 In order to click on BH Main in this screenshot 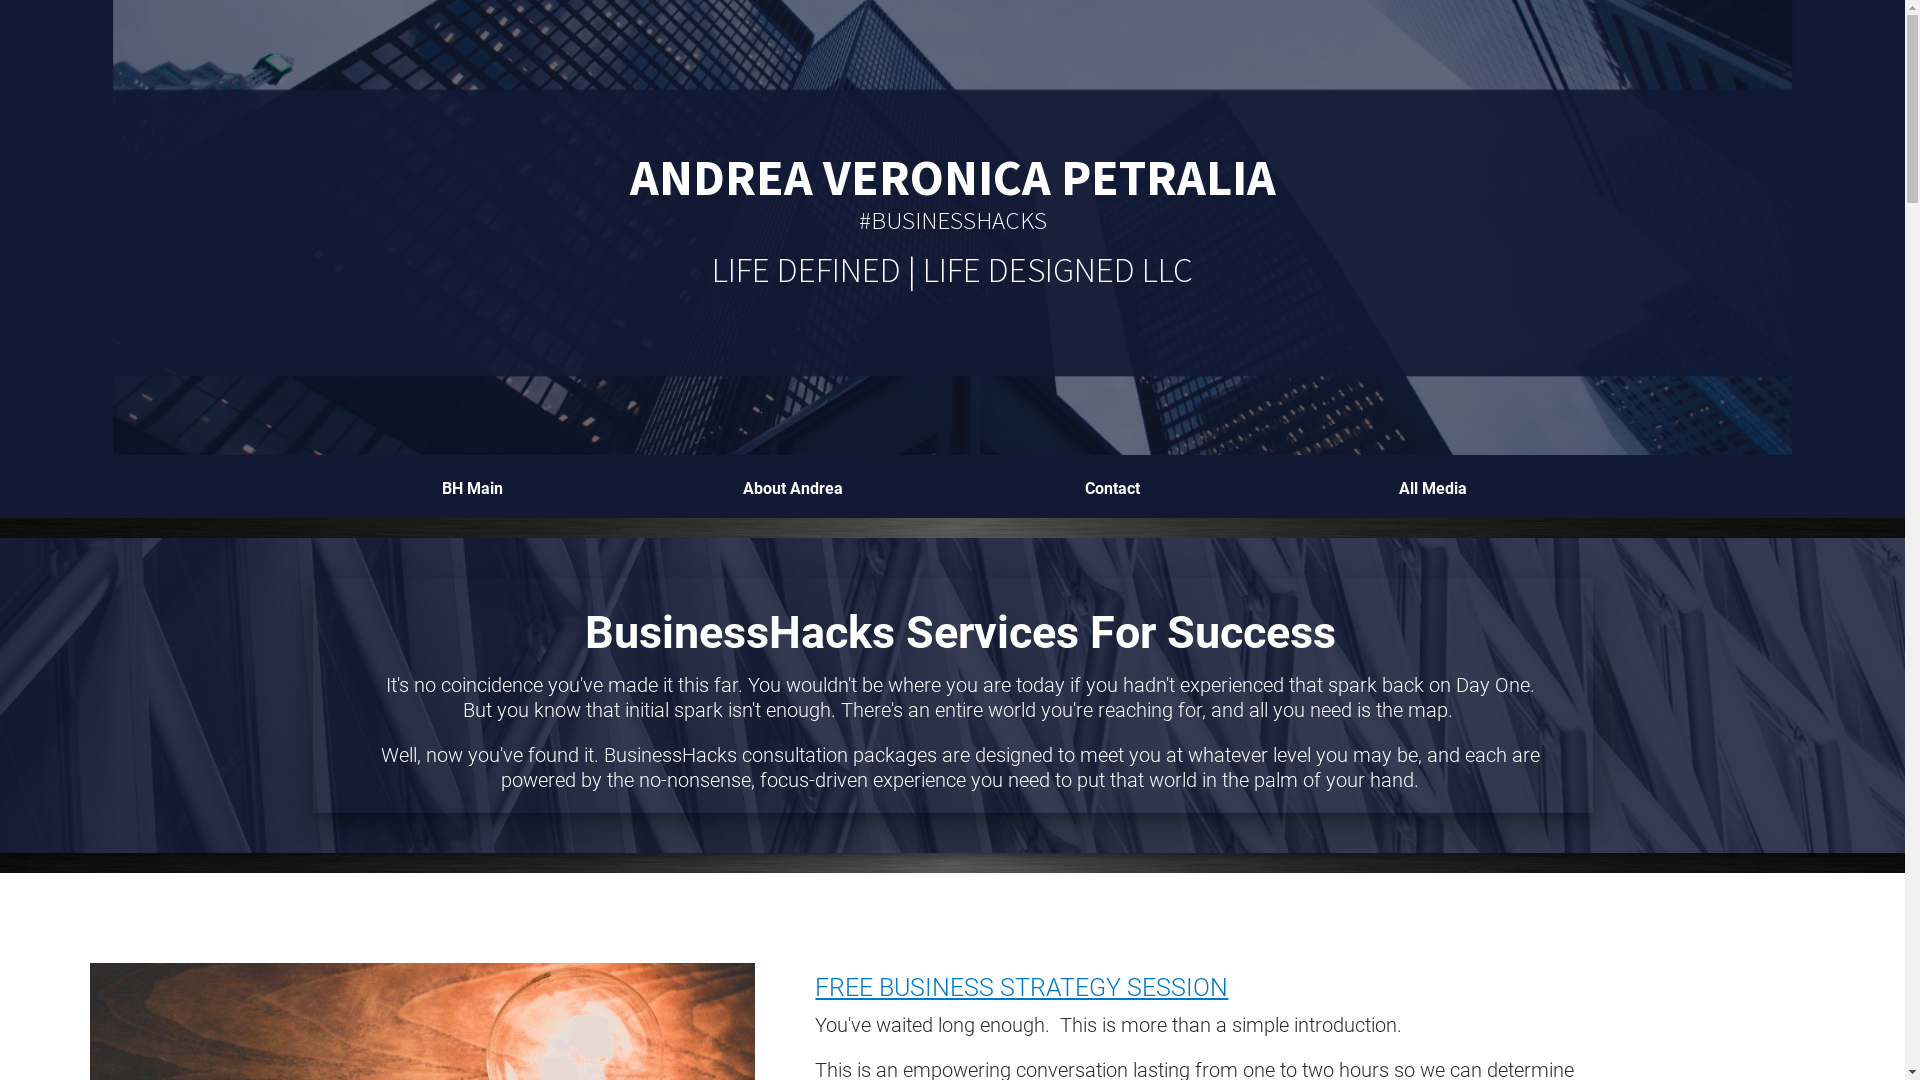, I will do `click(472, 489)`.